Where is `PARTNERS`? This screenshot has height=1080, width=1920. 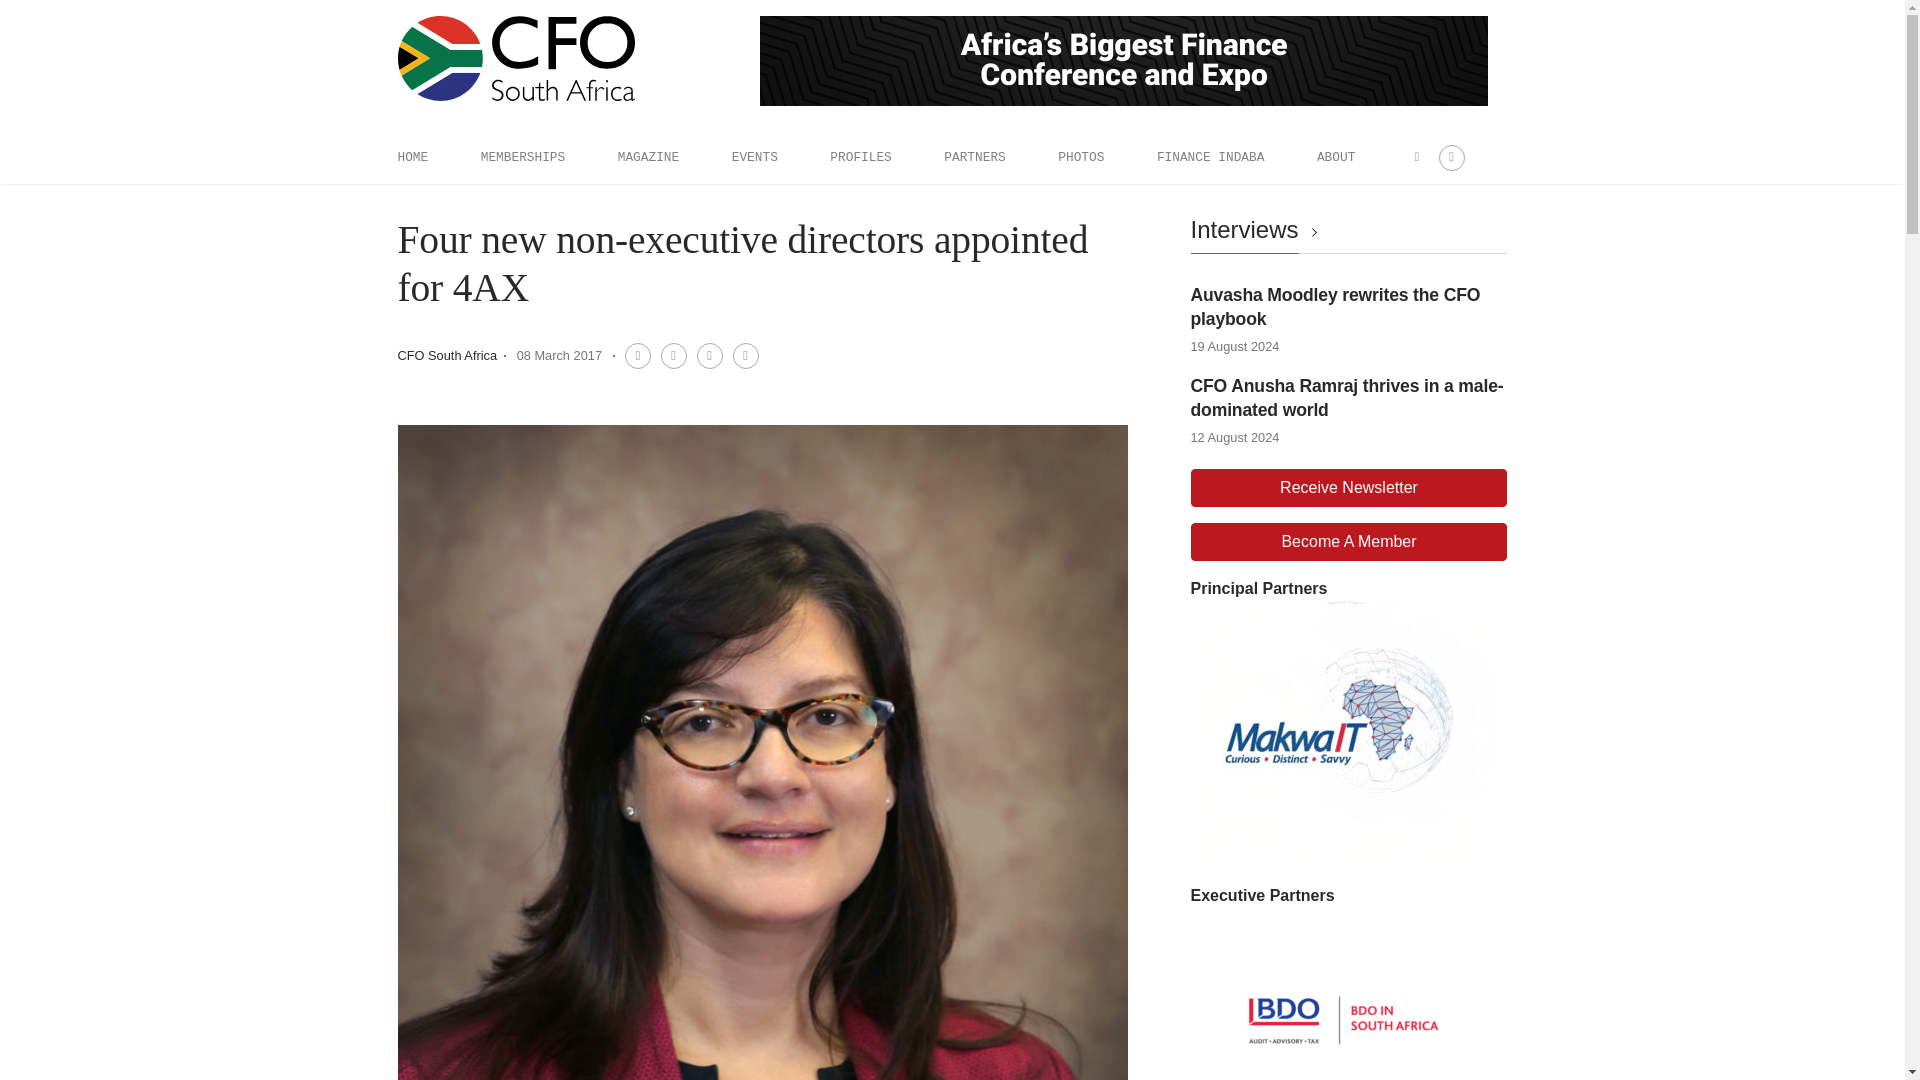 PARTNERS is located at coordinates (974, 157).